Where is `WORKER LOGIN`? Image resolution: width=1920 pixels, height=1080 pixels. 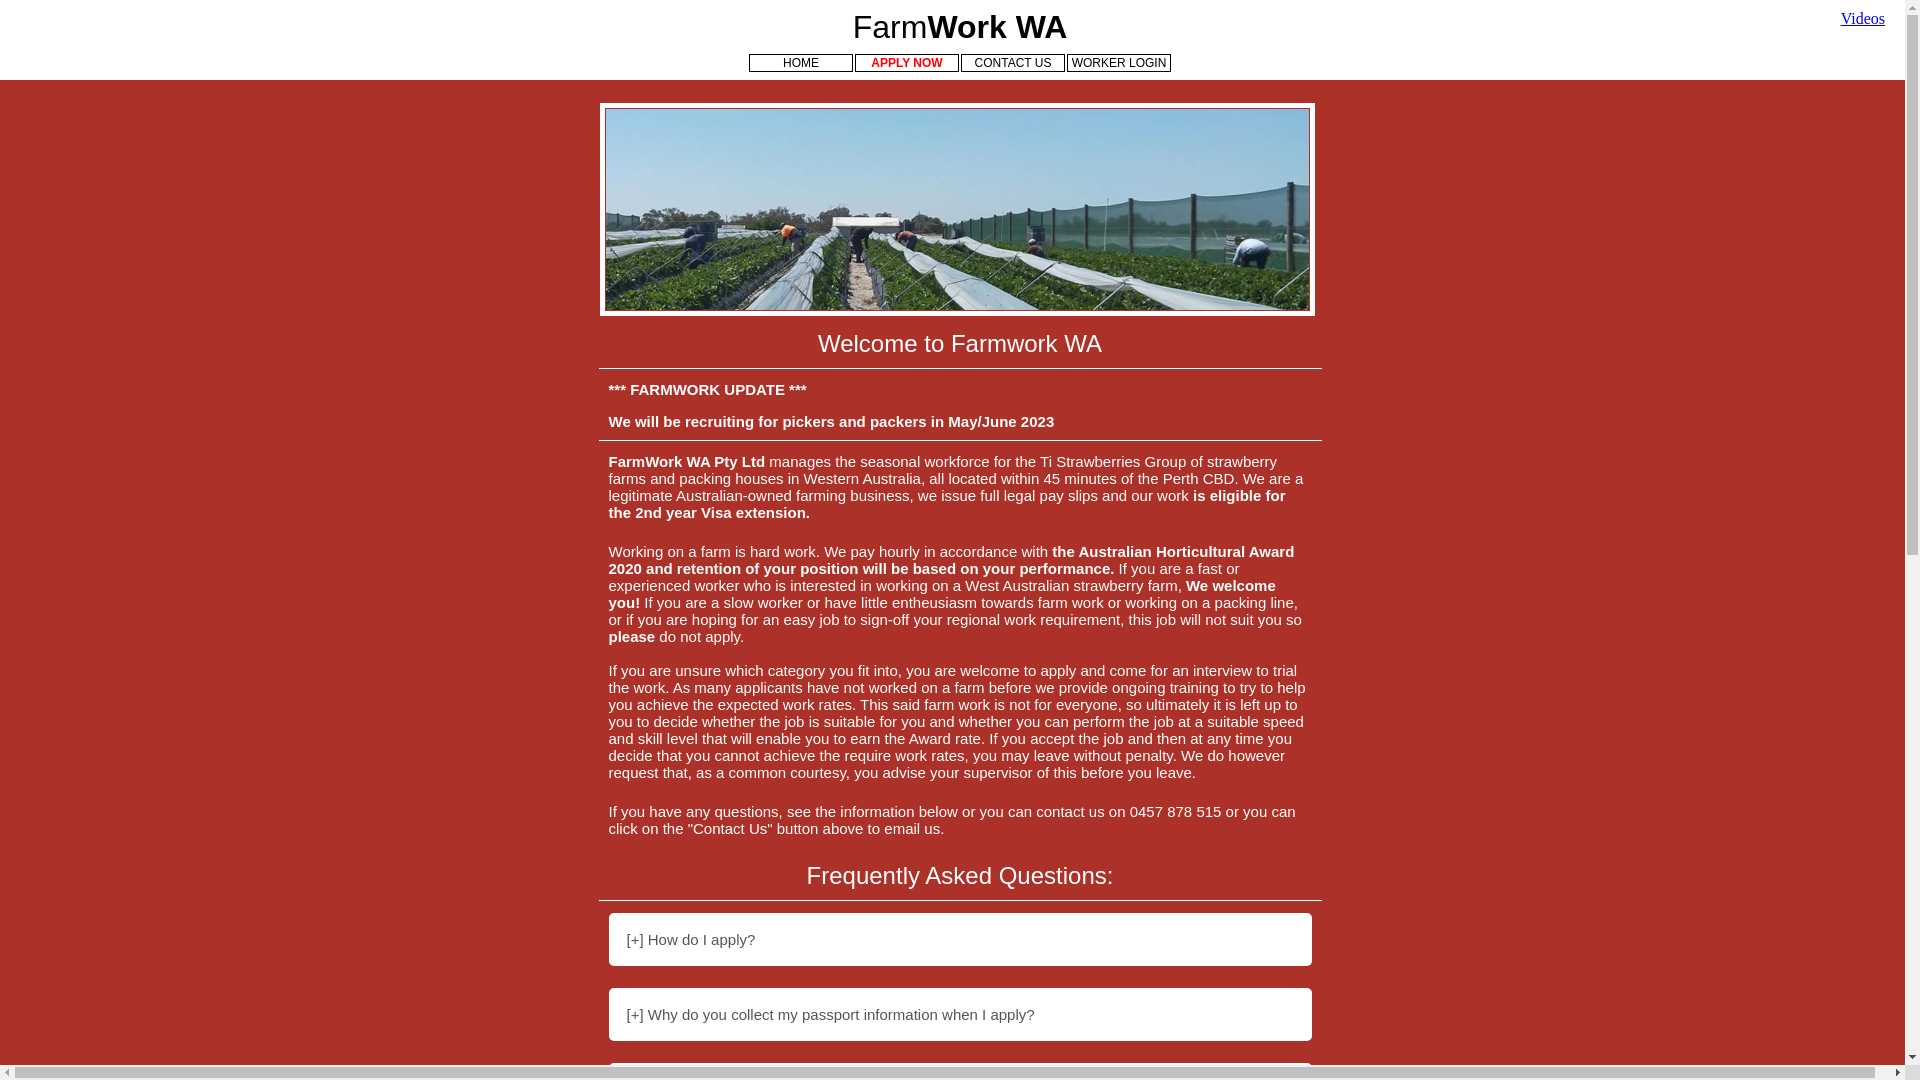
WORKER LOGIN is located at coordinates (1119, 63).